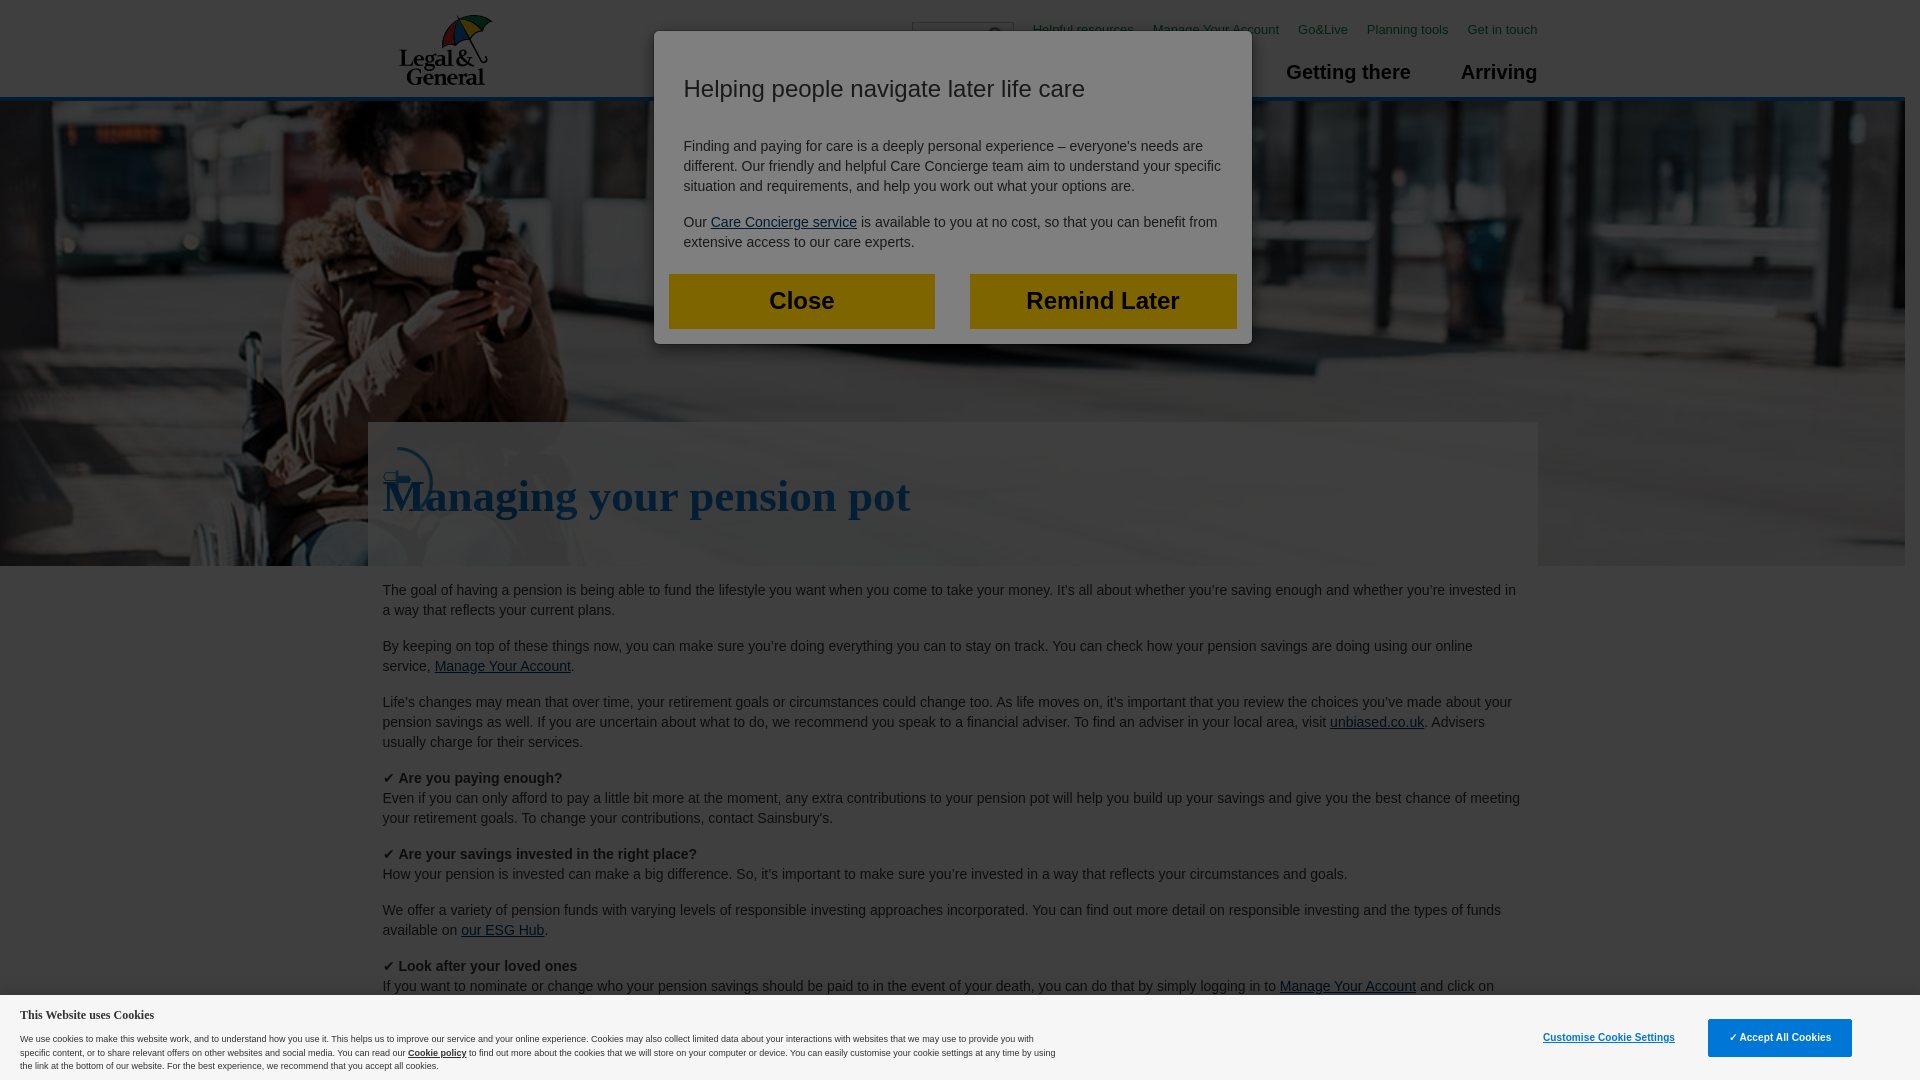 Image resolution: width=1920 pixels, height=1080 pixels. What do you see at coordinates (1377, 722) in the screenshot?
I see `unbiased.co.uk - opens in new window.` at bounding box center [1377, 722].